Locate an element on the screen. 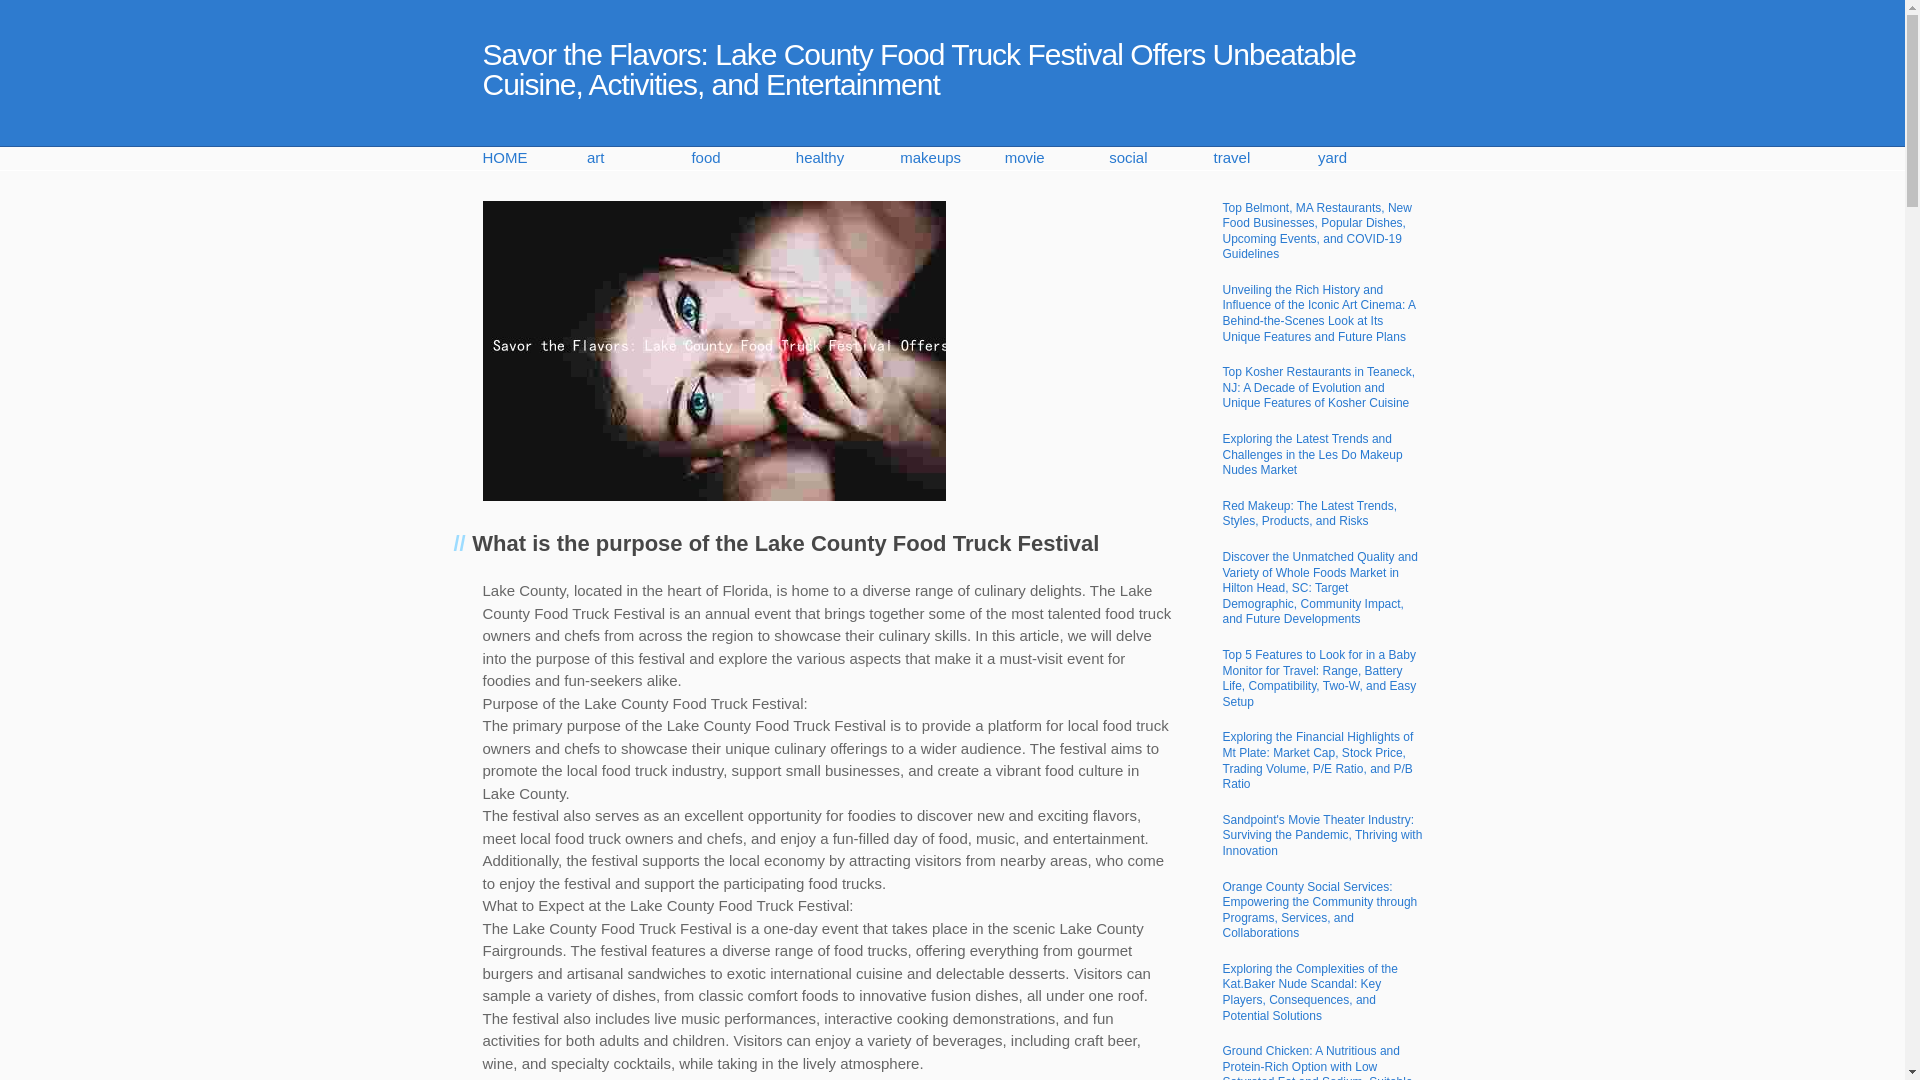 The height and width of the screenshot is (1080, 1920). healthy is located at coordinates (848, 158).